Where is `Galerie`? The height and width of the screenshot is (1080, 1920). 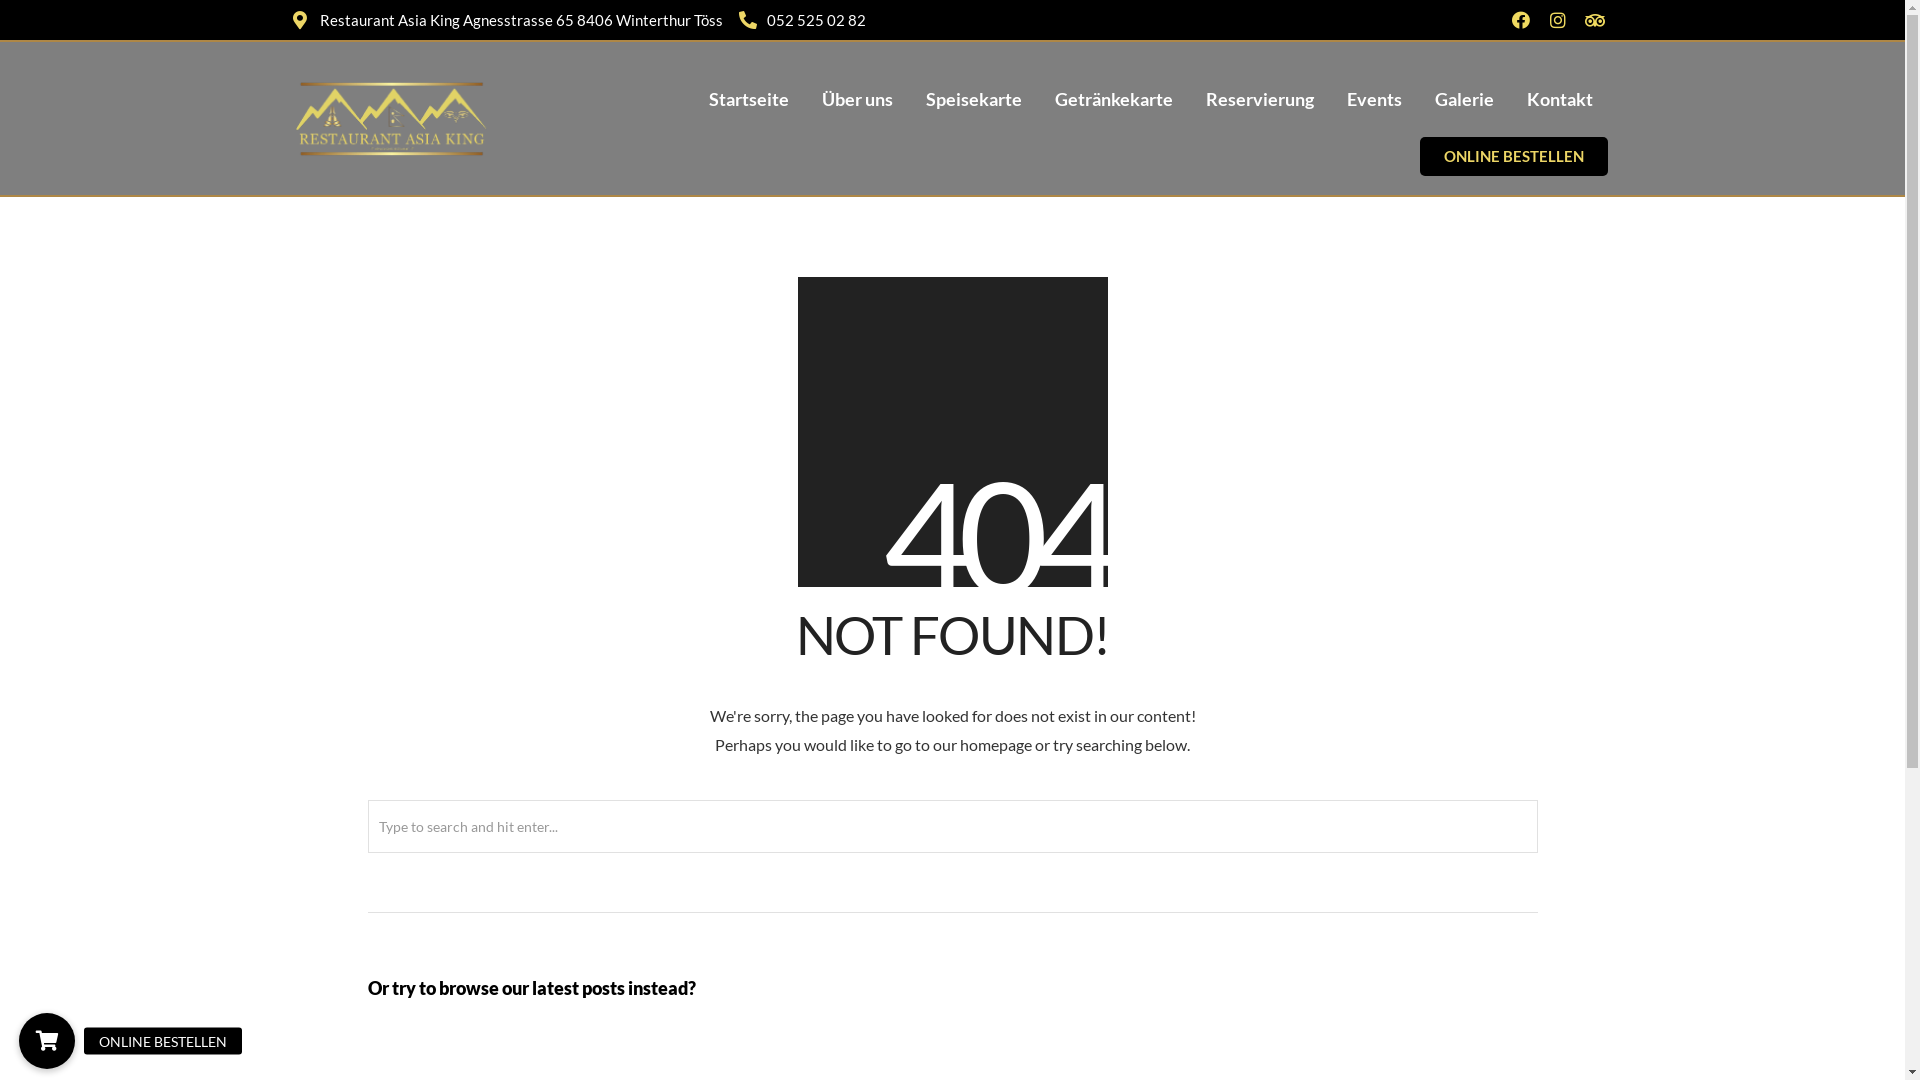
Galerie is located at coordinates (1464, 99).